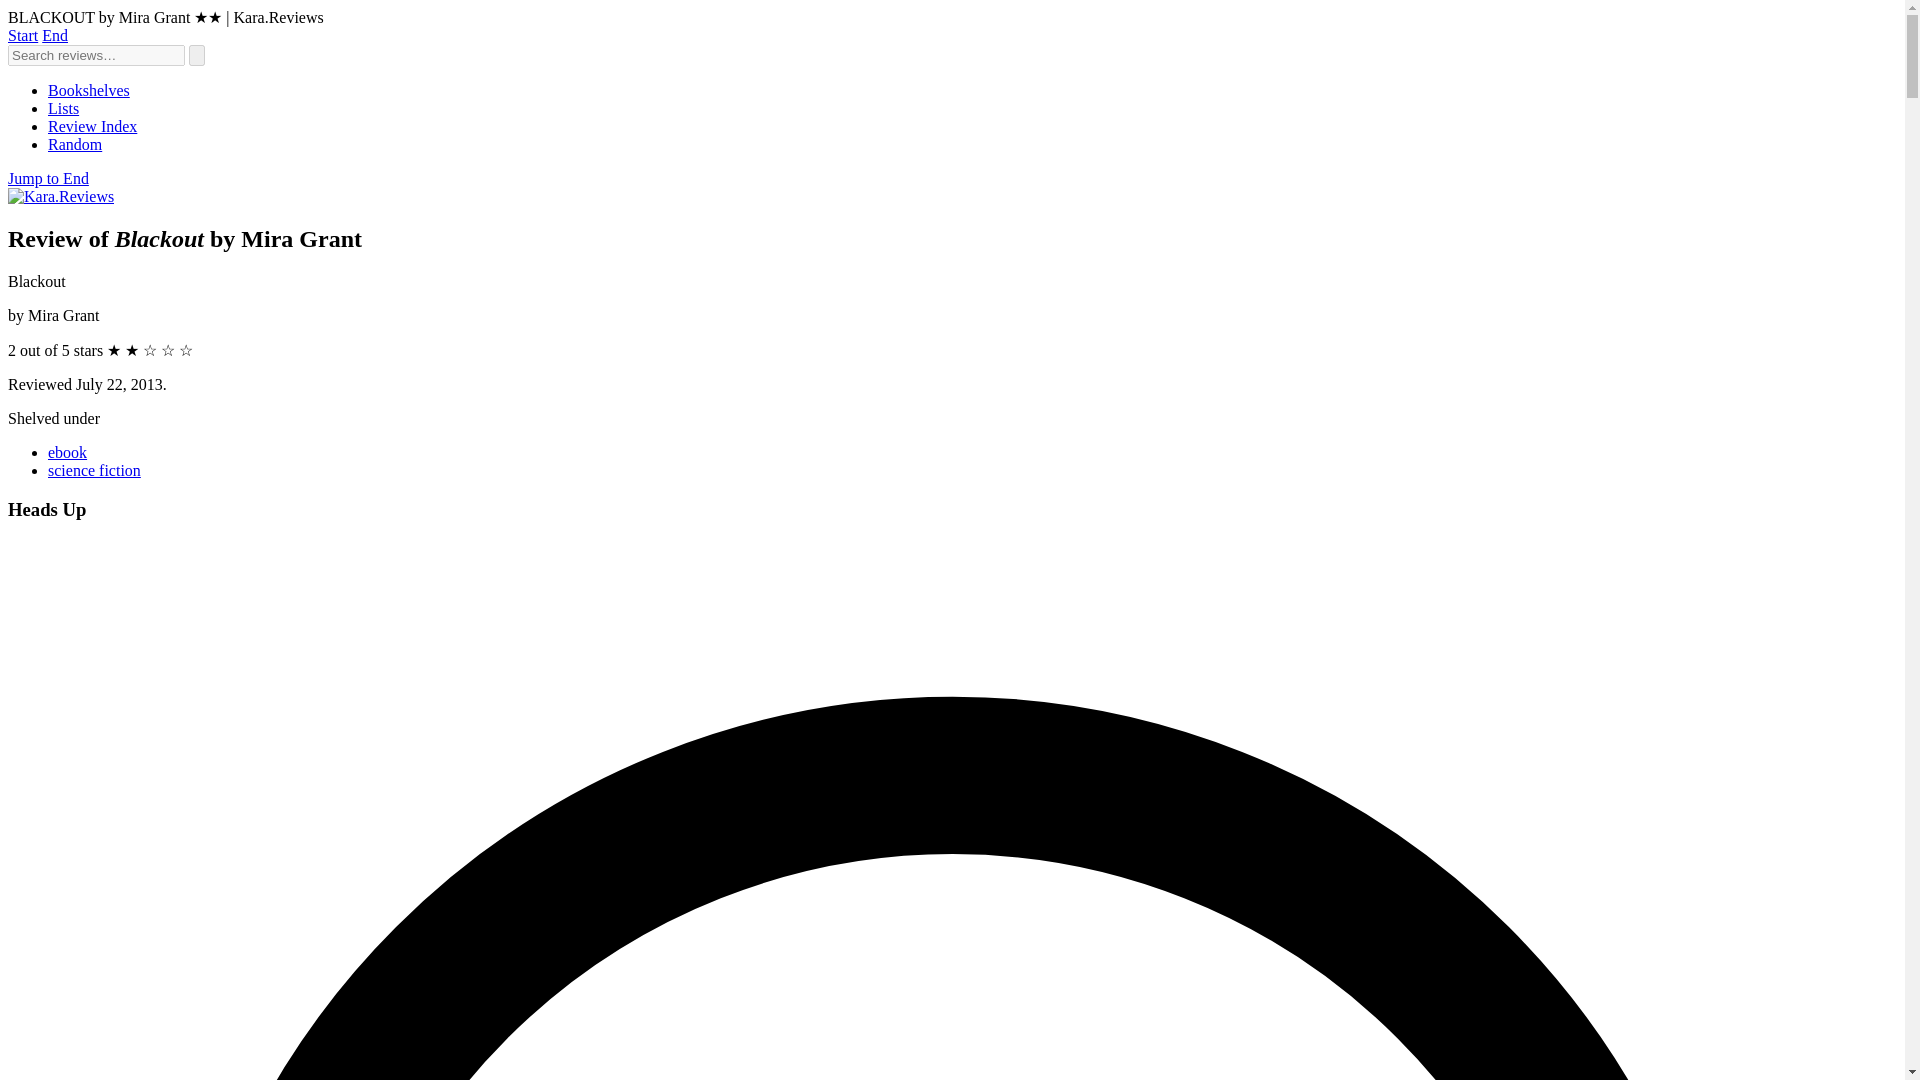  What do you see at coordinates (92, 126) in the screenshot?
I see `Review Index` at bounding box center [92, 126].